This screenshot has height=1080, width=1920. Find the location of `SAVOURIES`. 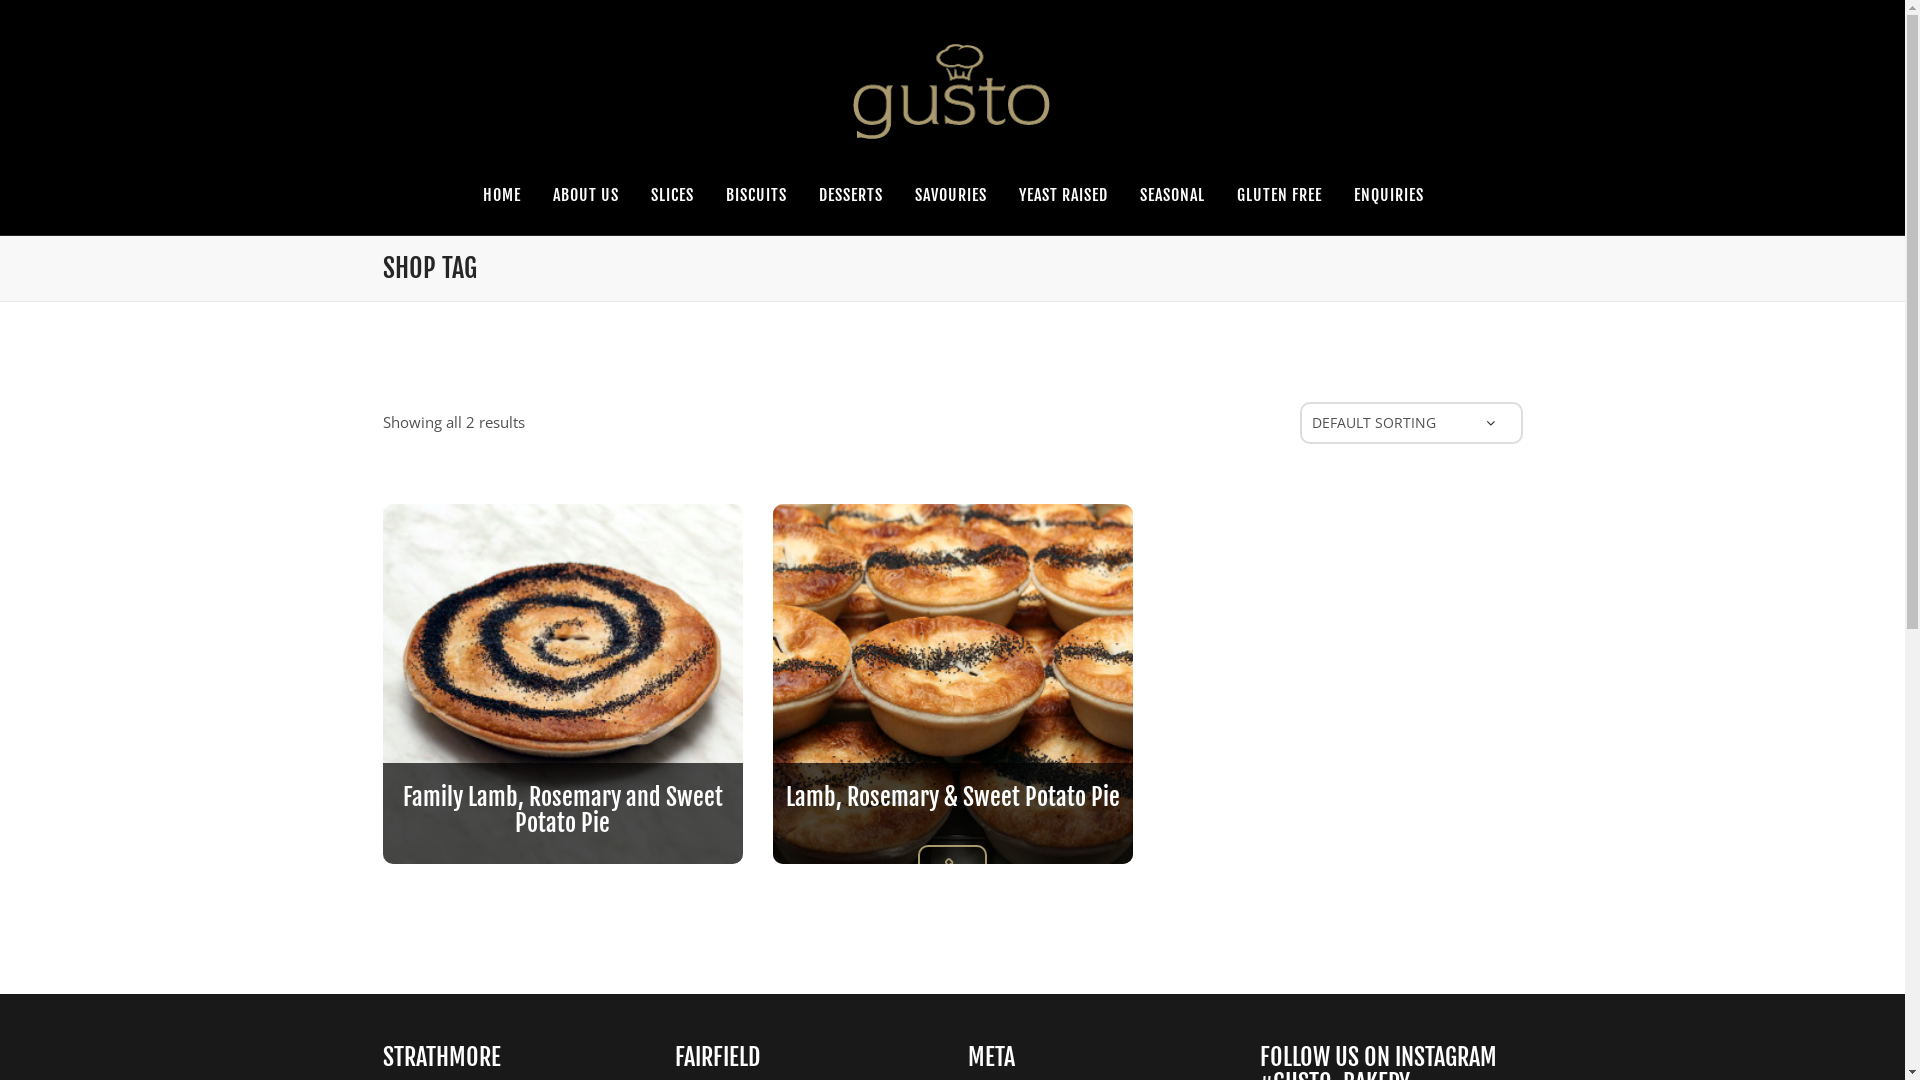

SAVOURIES is located at coordinates (951, 195).